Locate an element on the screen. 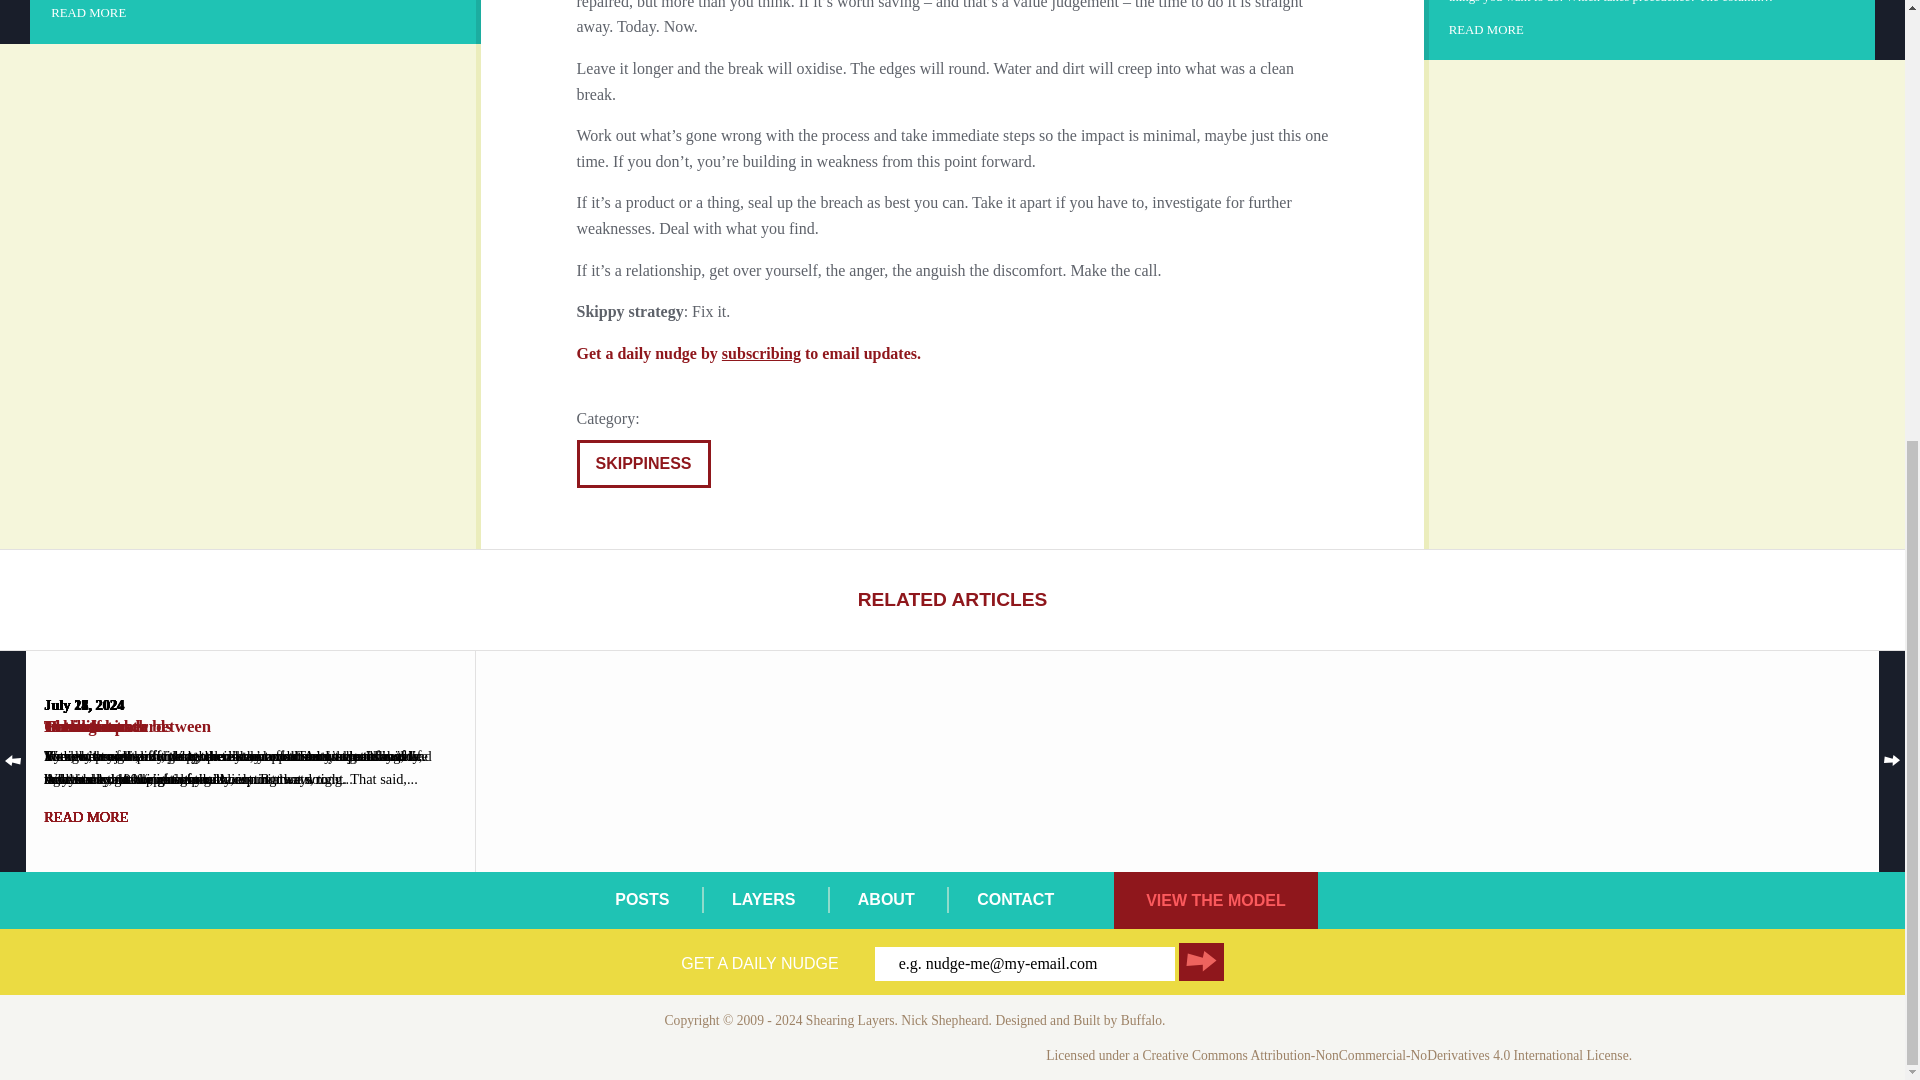  LAYERS is located at coordinates (762, 900).